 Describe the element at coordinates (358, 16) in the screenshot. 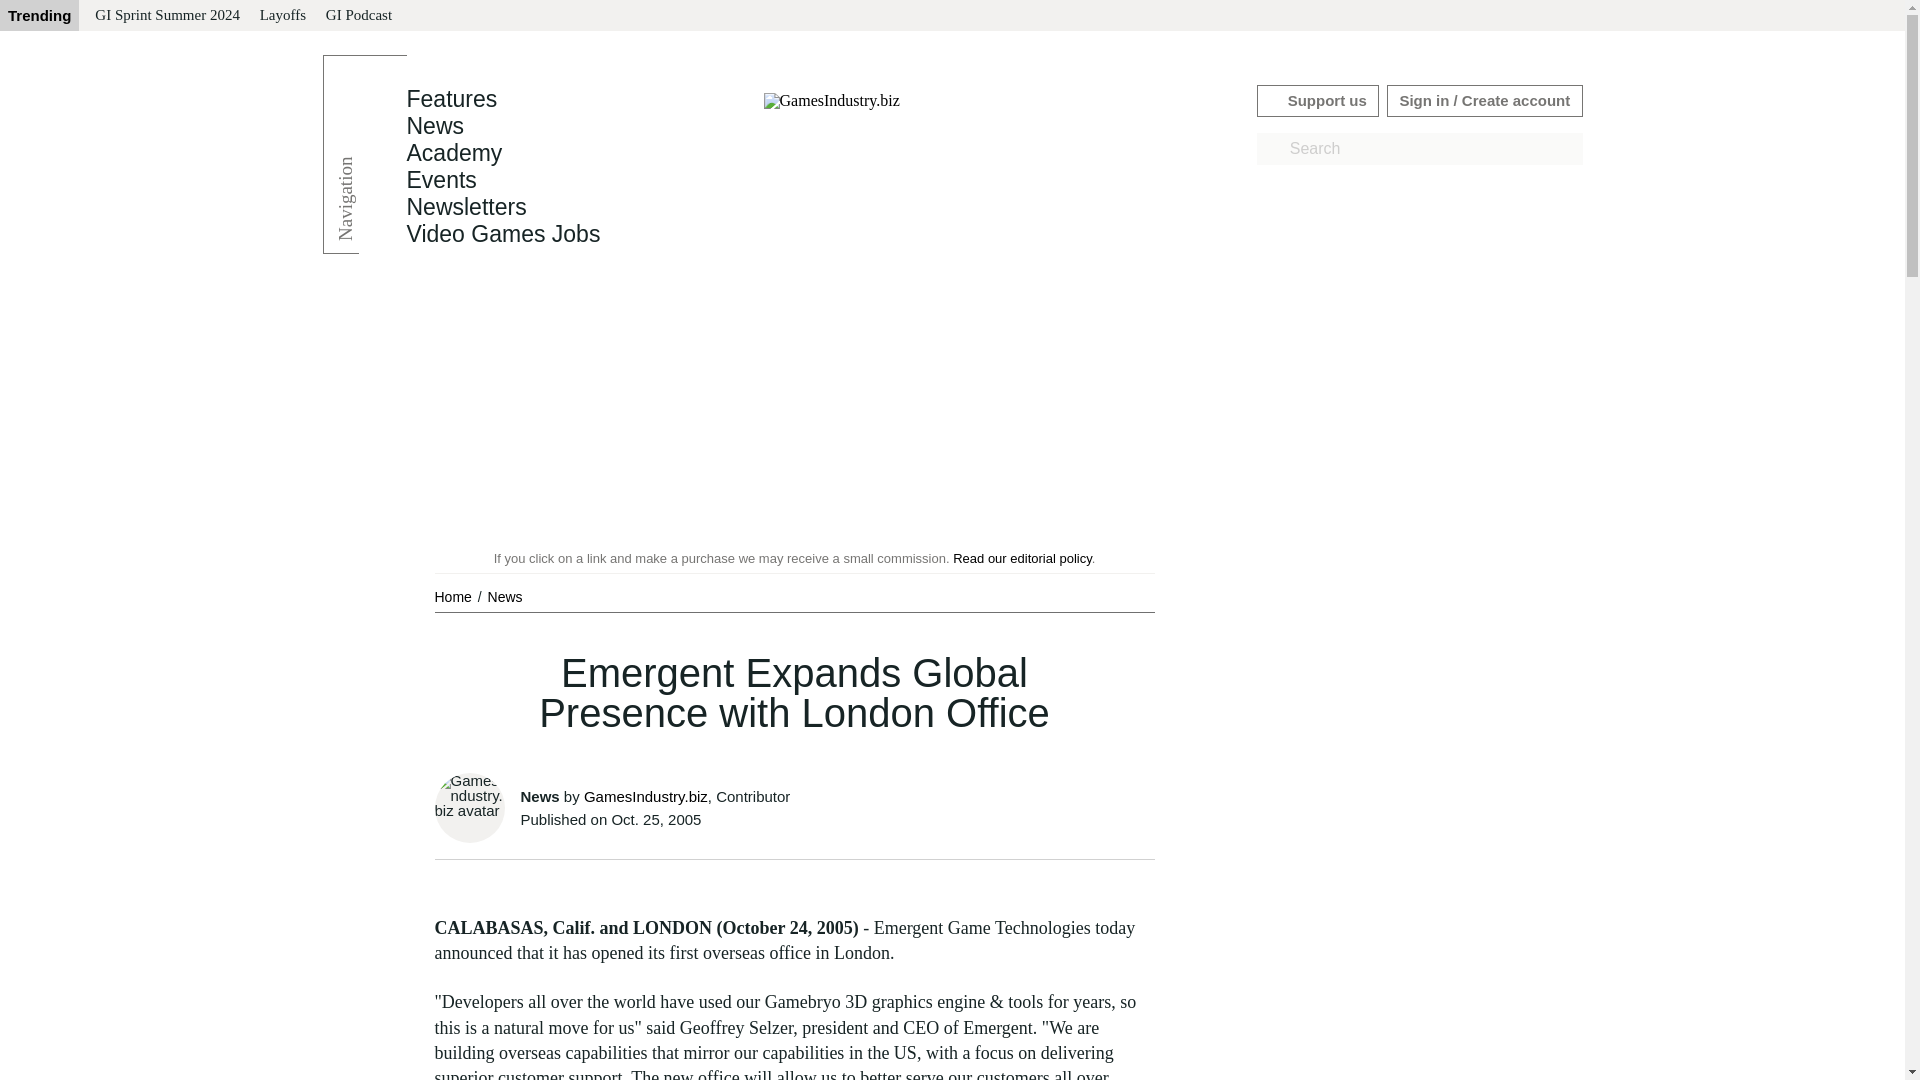

I see `GI Podcast` at that location.